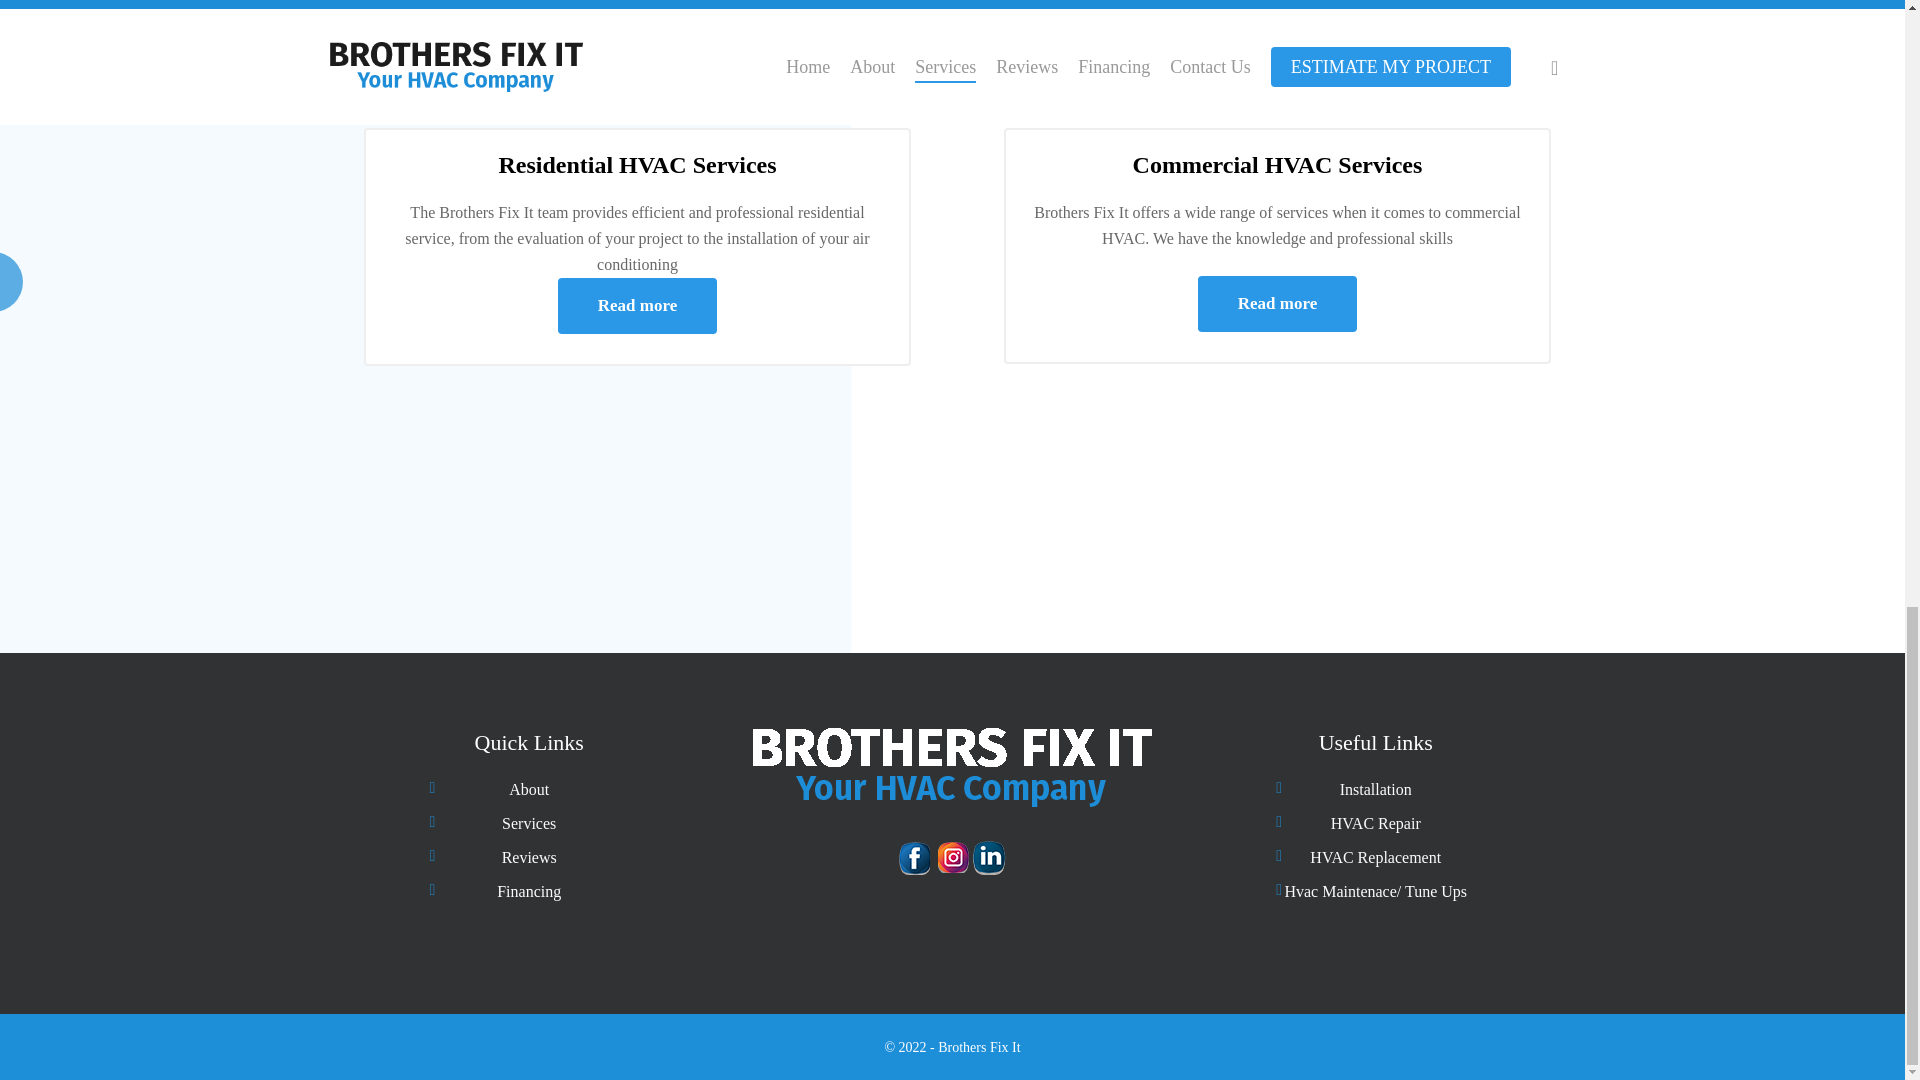 This screenshot has width=1920, height=1080. What do you see at coordinates (1278, 304) in the screenshot?
I see `Read more` at bounding box center [1278, 304].